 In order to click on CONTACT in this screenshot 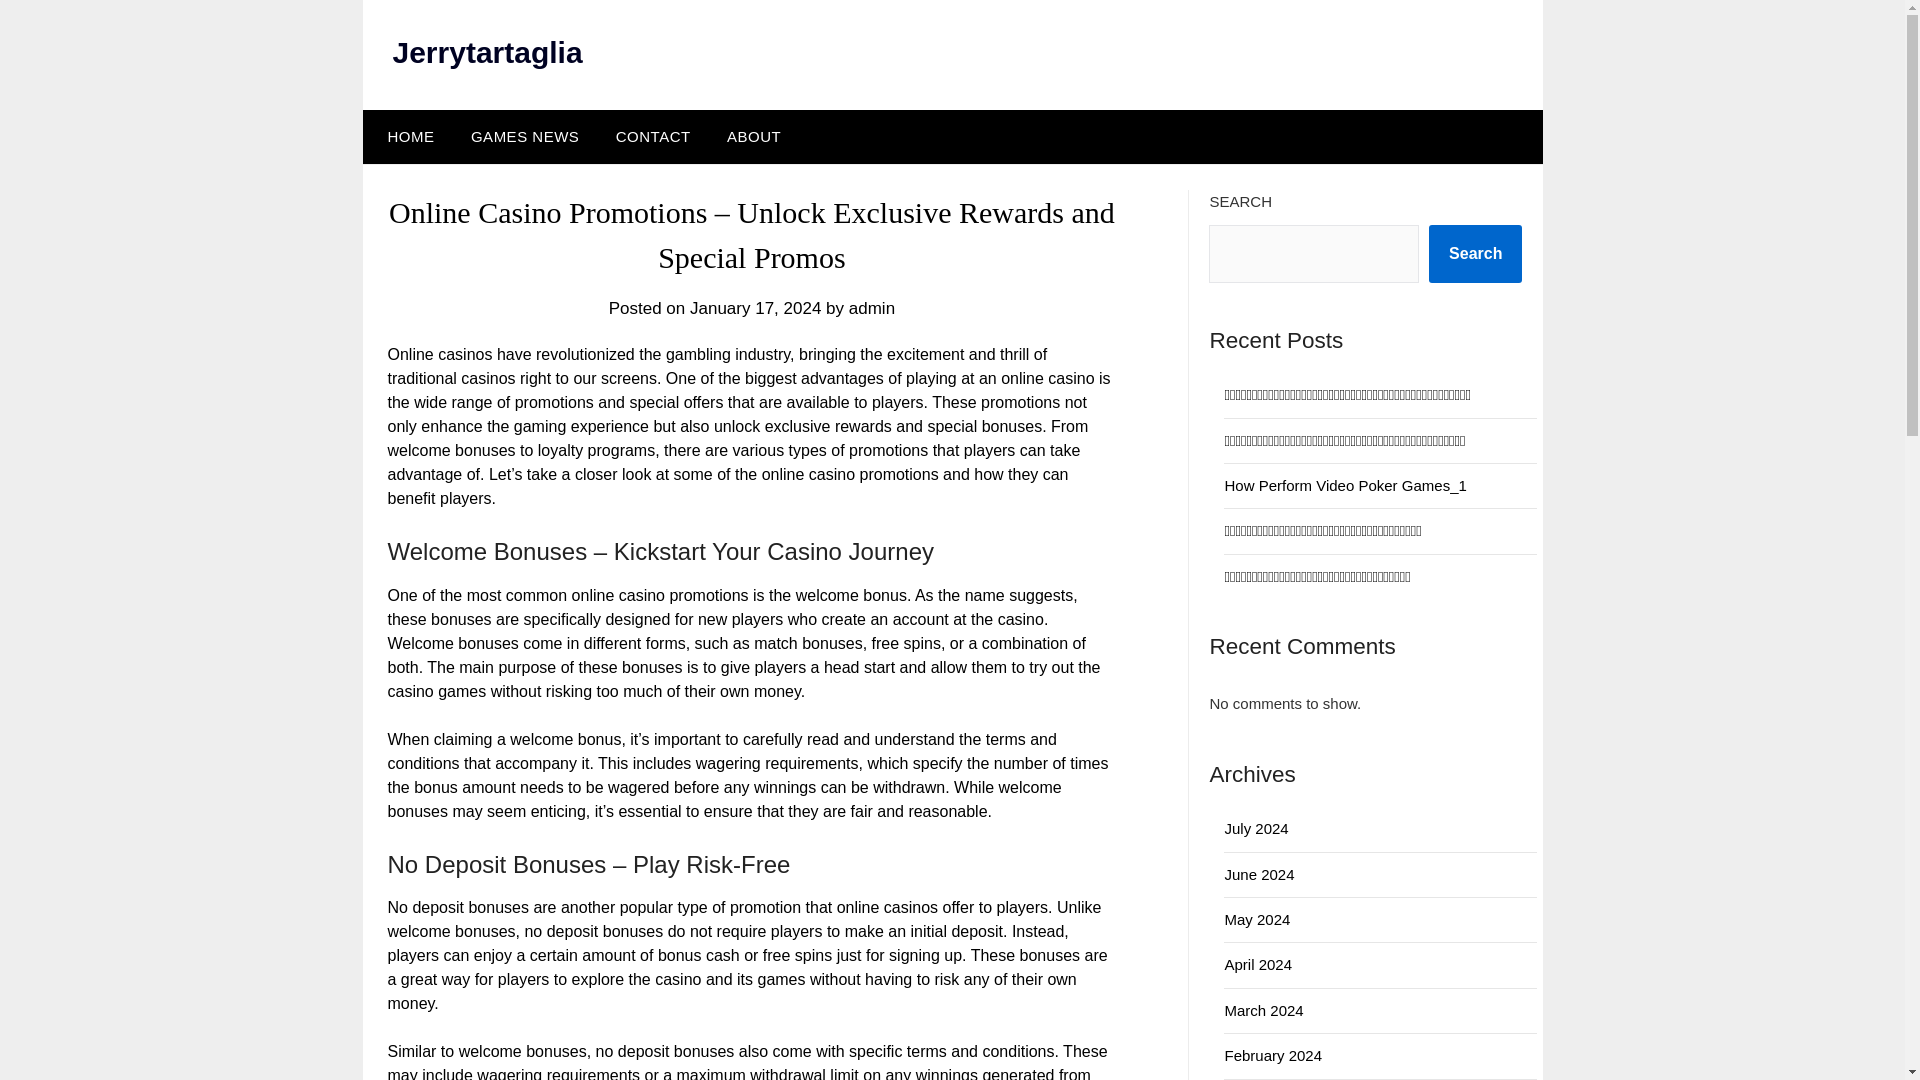, I will do `click(652, 137)`.